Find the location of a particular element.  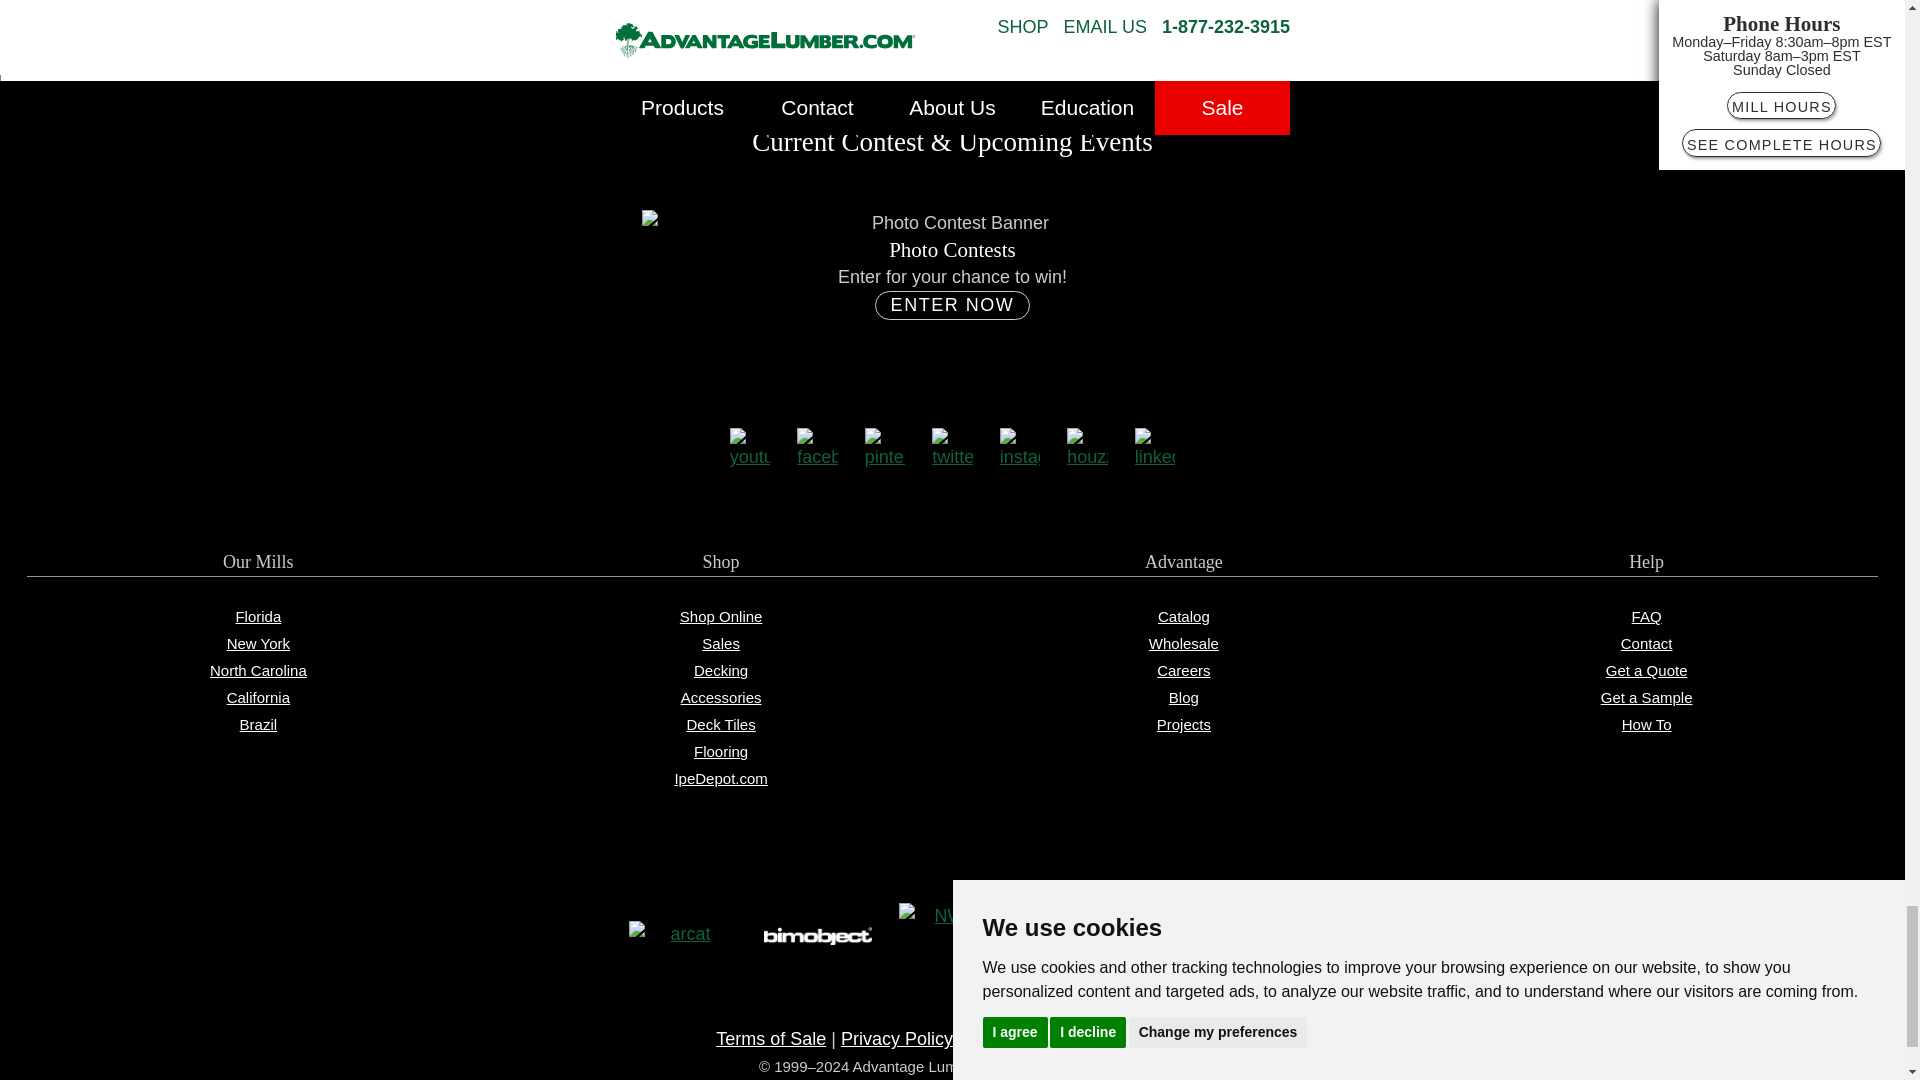

BIM Ojects is located at coordinates (818, 936).